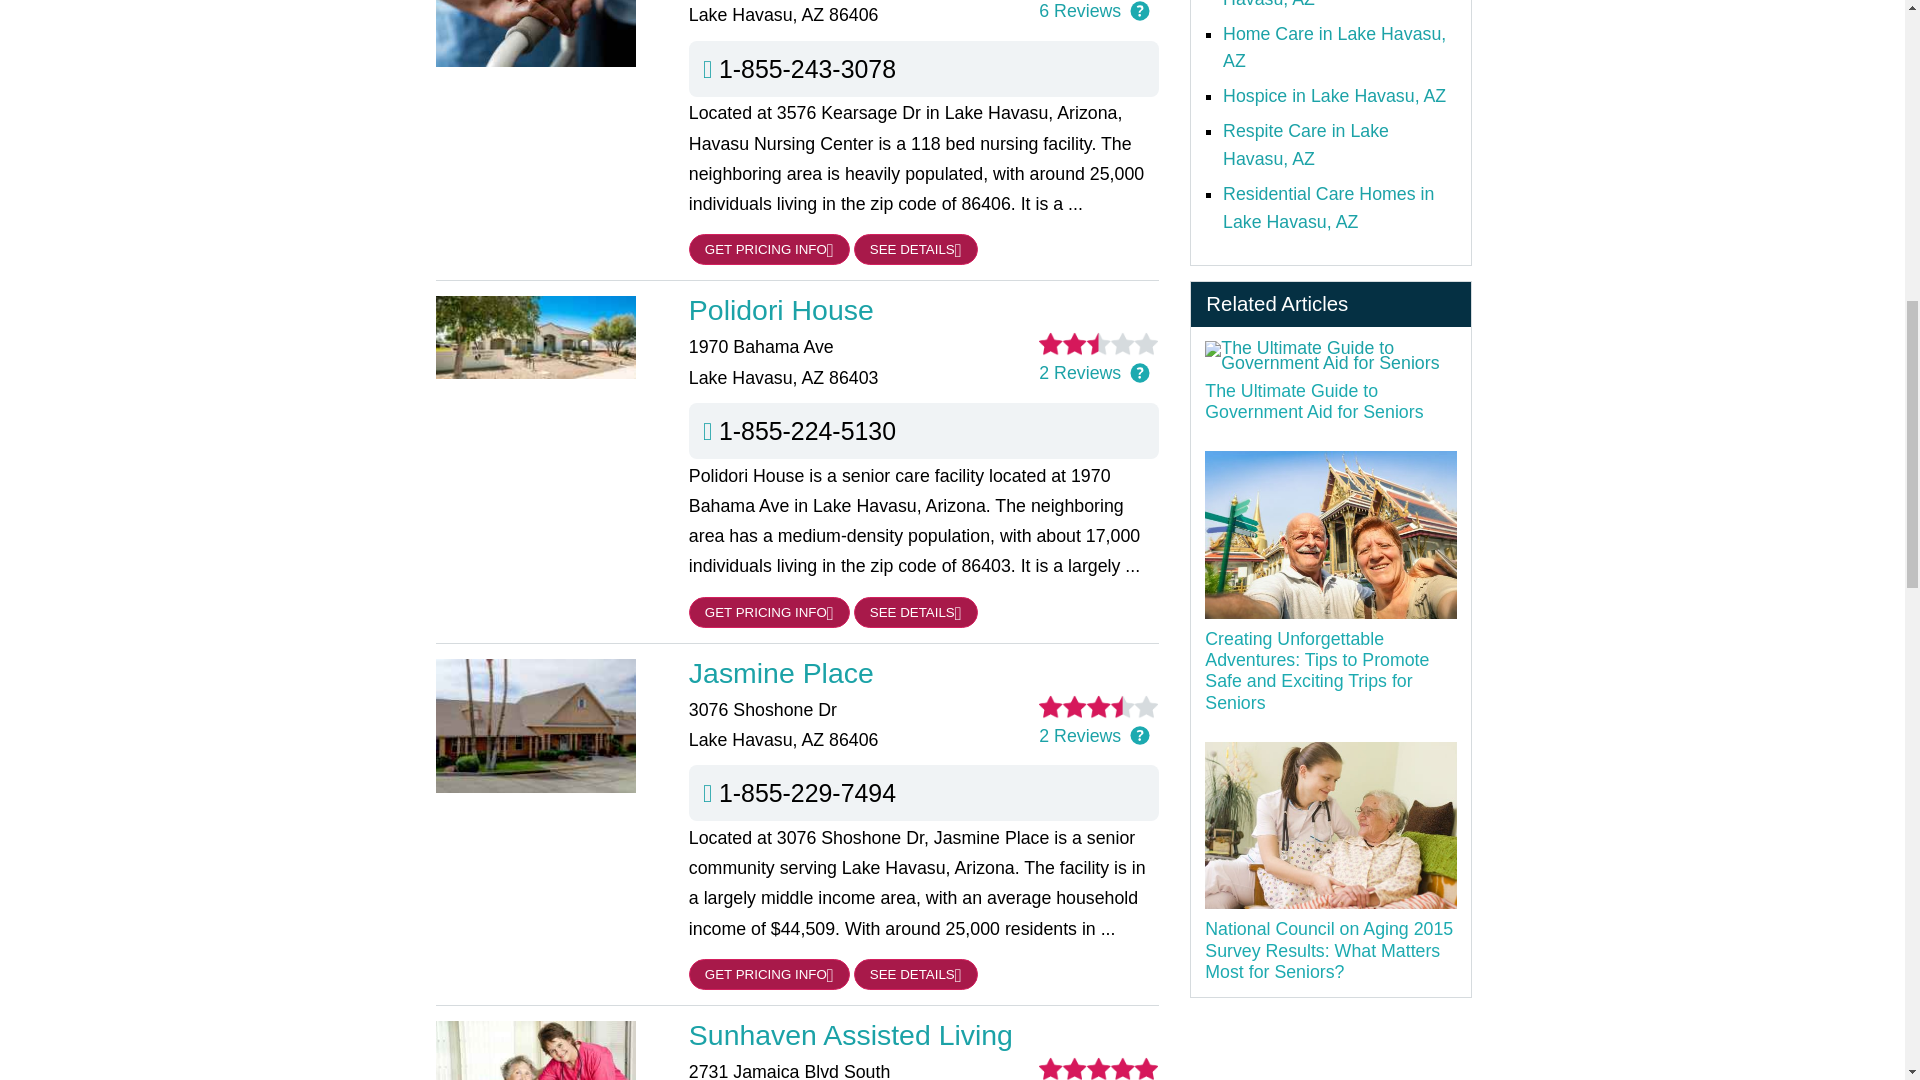 Image resolution: width=1920 pixels, height=1080 pixels. I want to click on Independent, so click(1328, 4).